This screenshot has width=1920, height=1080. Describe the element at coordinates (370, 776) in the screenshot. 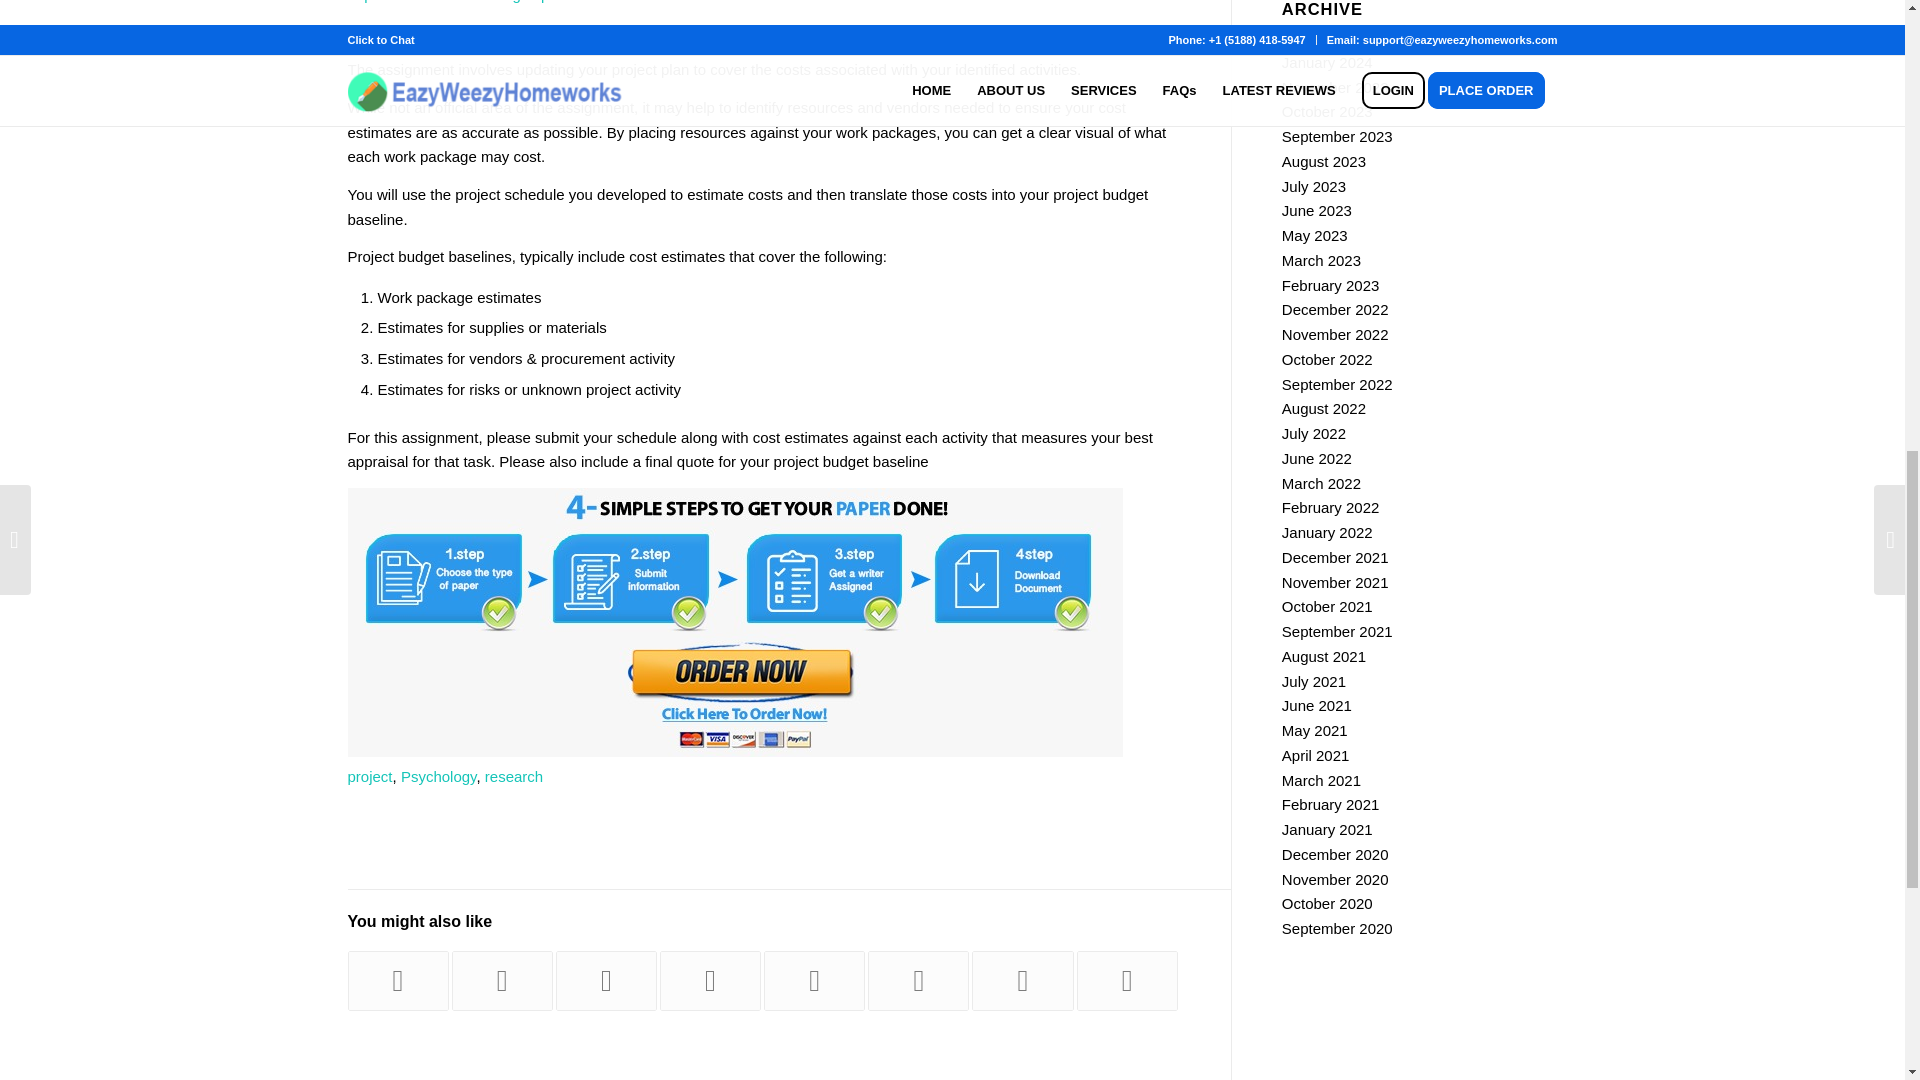

I see `project` at that location.